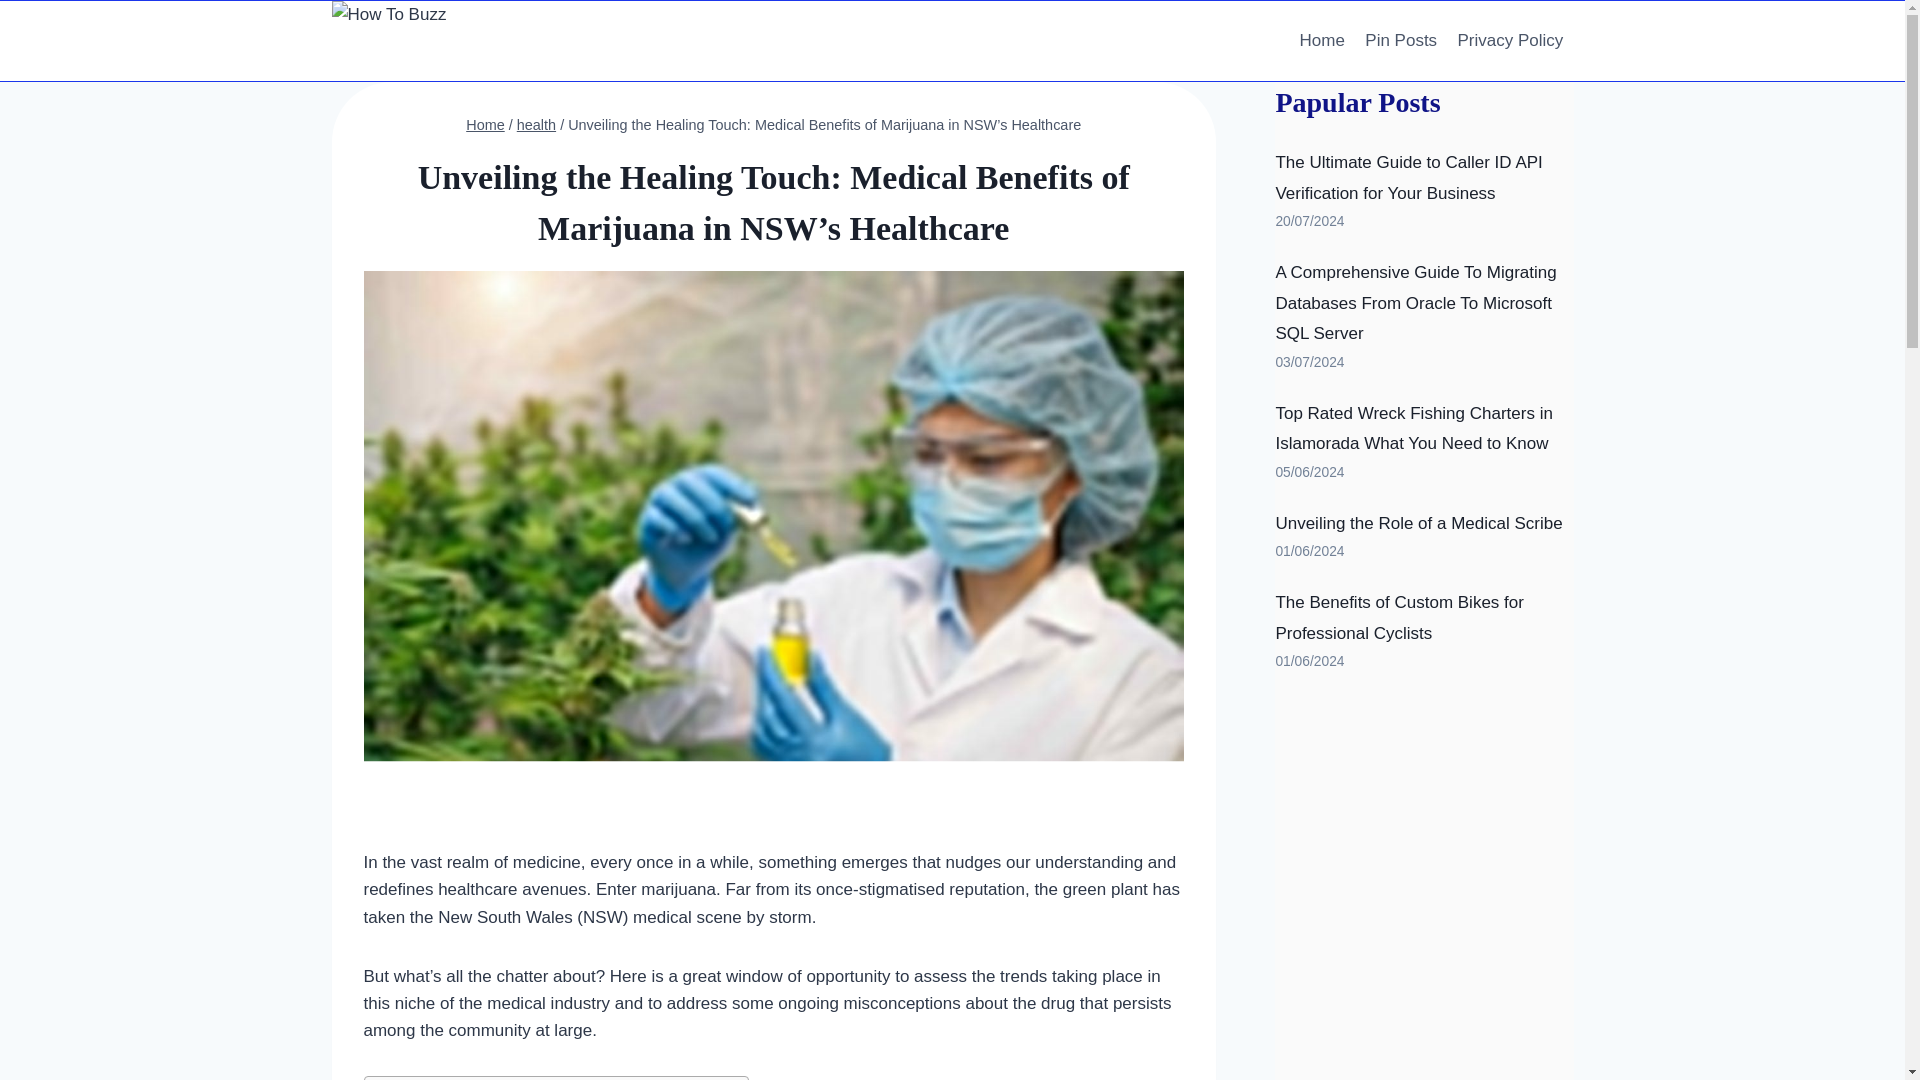  Describe the element at coordinates (1510, 40) in the screenshot. I see `Privacy Policy` at that location.